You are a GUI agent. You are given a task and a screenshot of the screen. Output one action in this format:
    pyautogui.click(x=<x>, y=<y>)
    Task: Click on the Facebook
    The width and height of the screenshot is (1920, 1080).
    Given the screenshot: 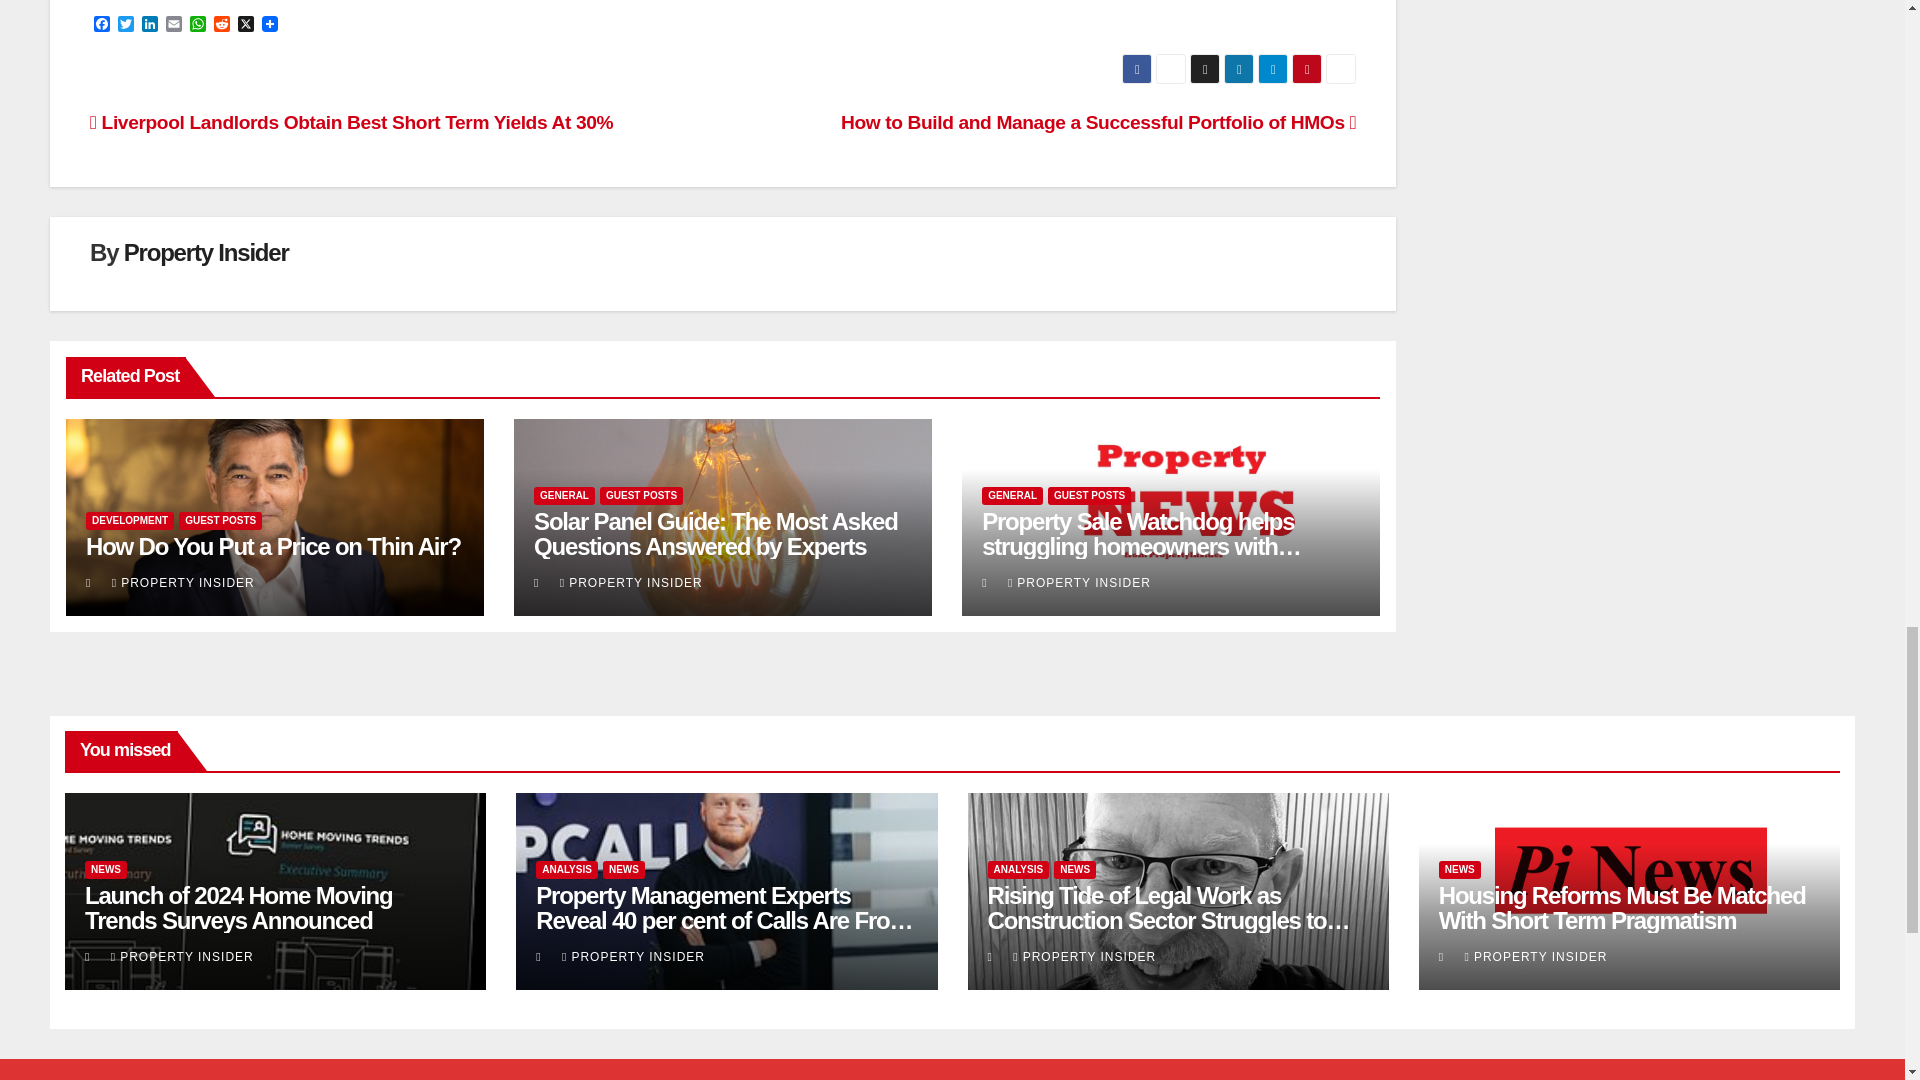 What is the action you would take?
    pyautogui.click(x=102, y=25)
    